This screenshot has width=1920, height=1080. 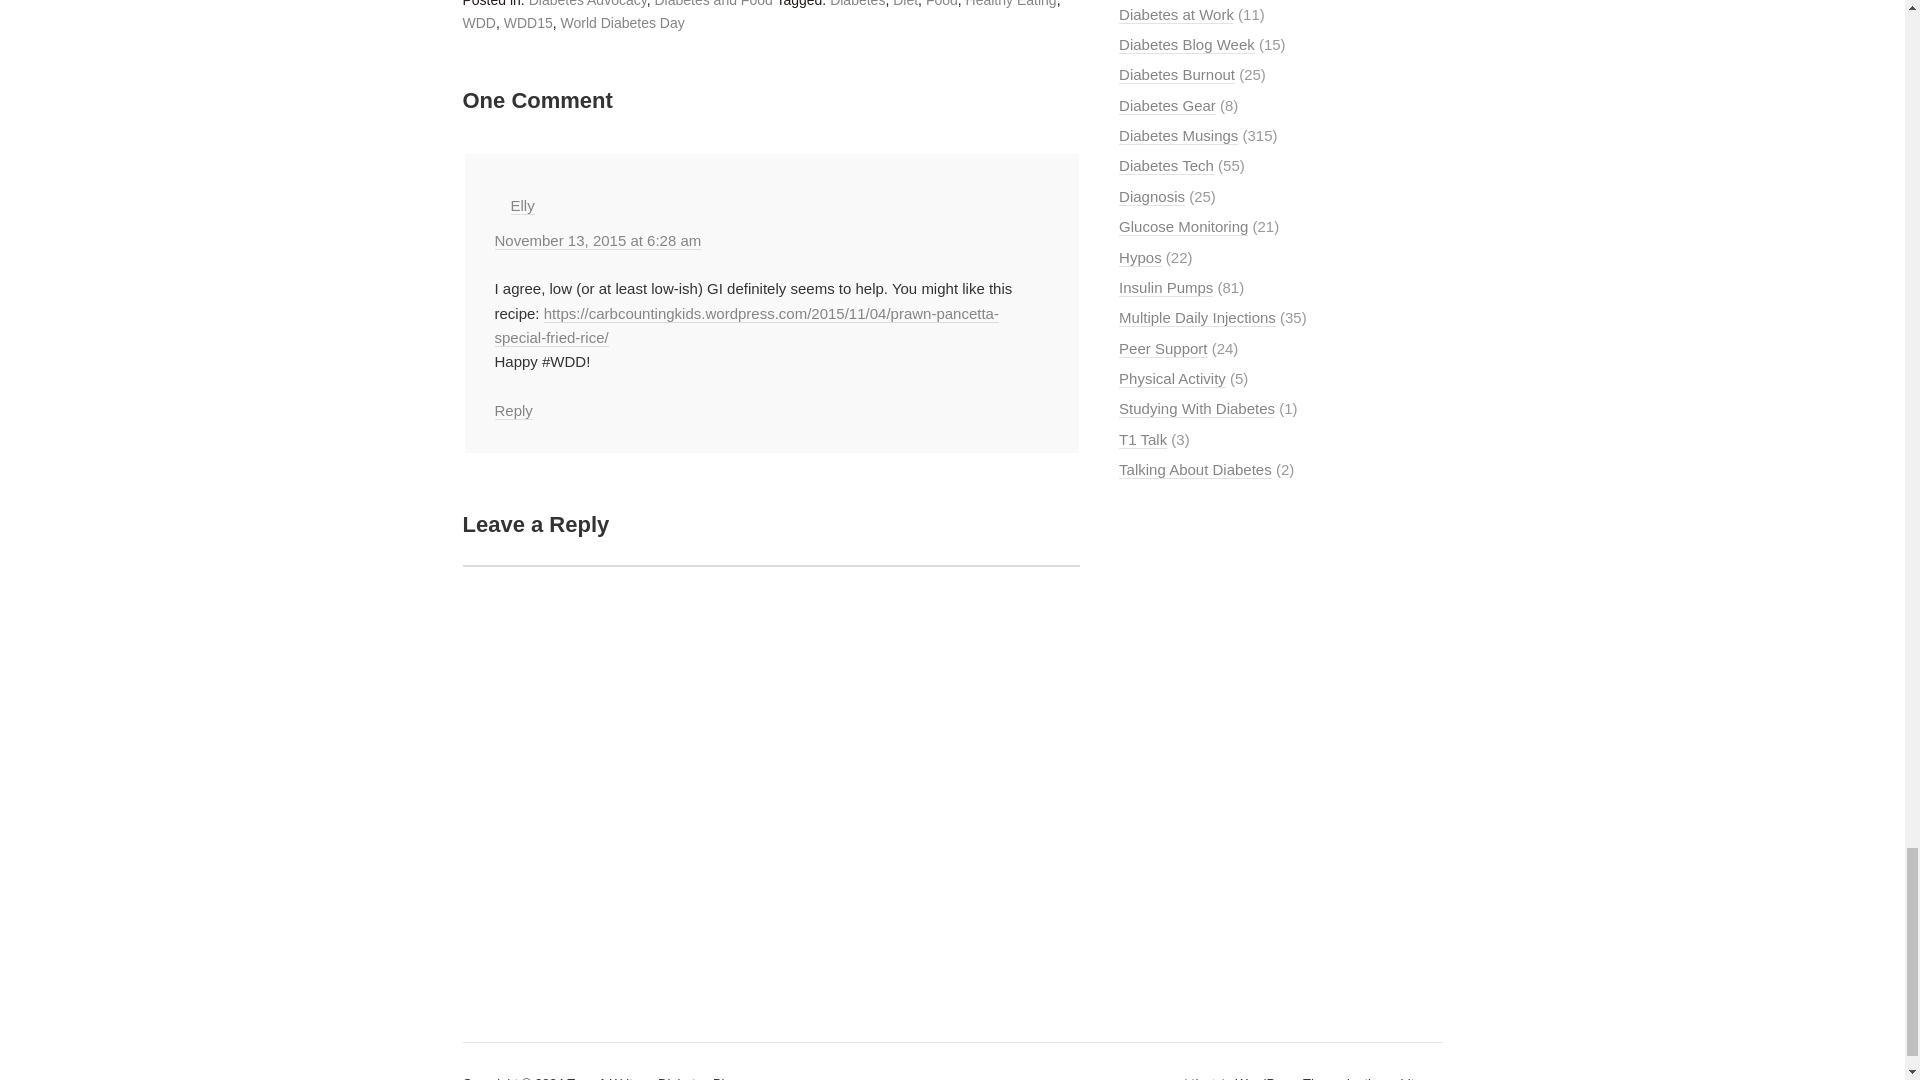 What do you see at coordinates (478, 23) in the screenshot?
I see `WDD` at bounding box center [478, 23].